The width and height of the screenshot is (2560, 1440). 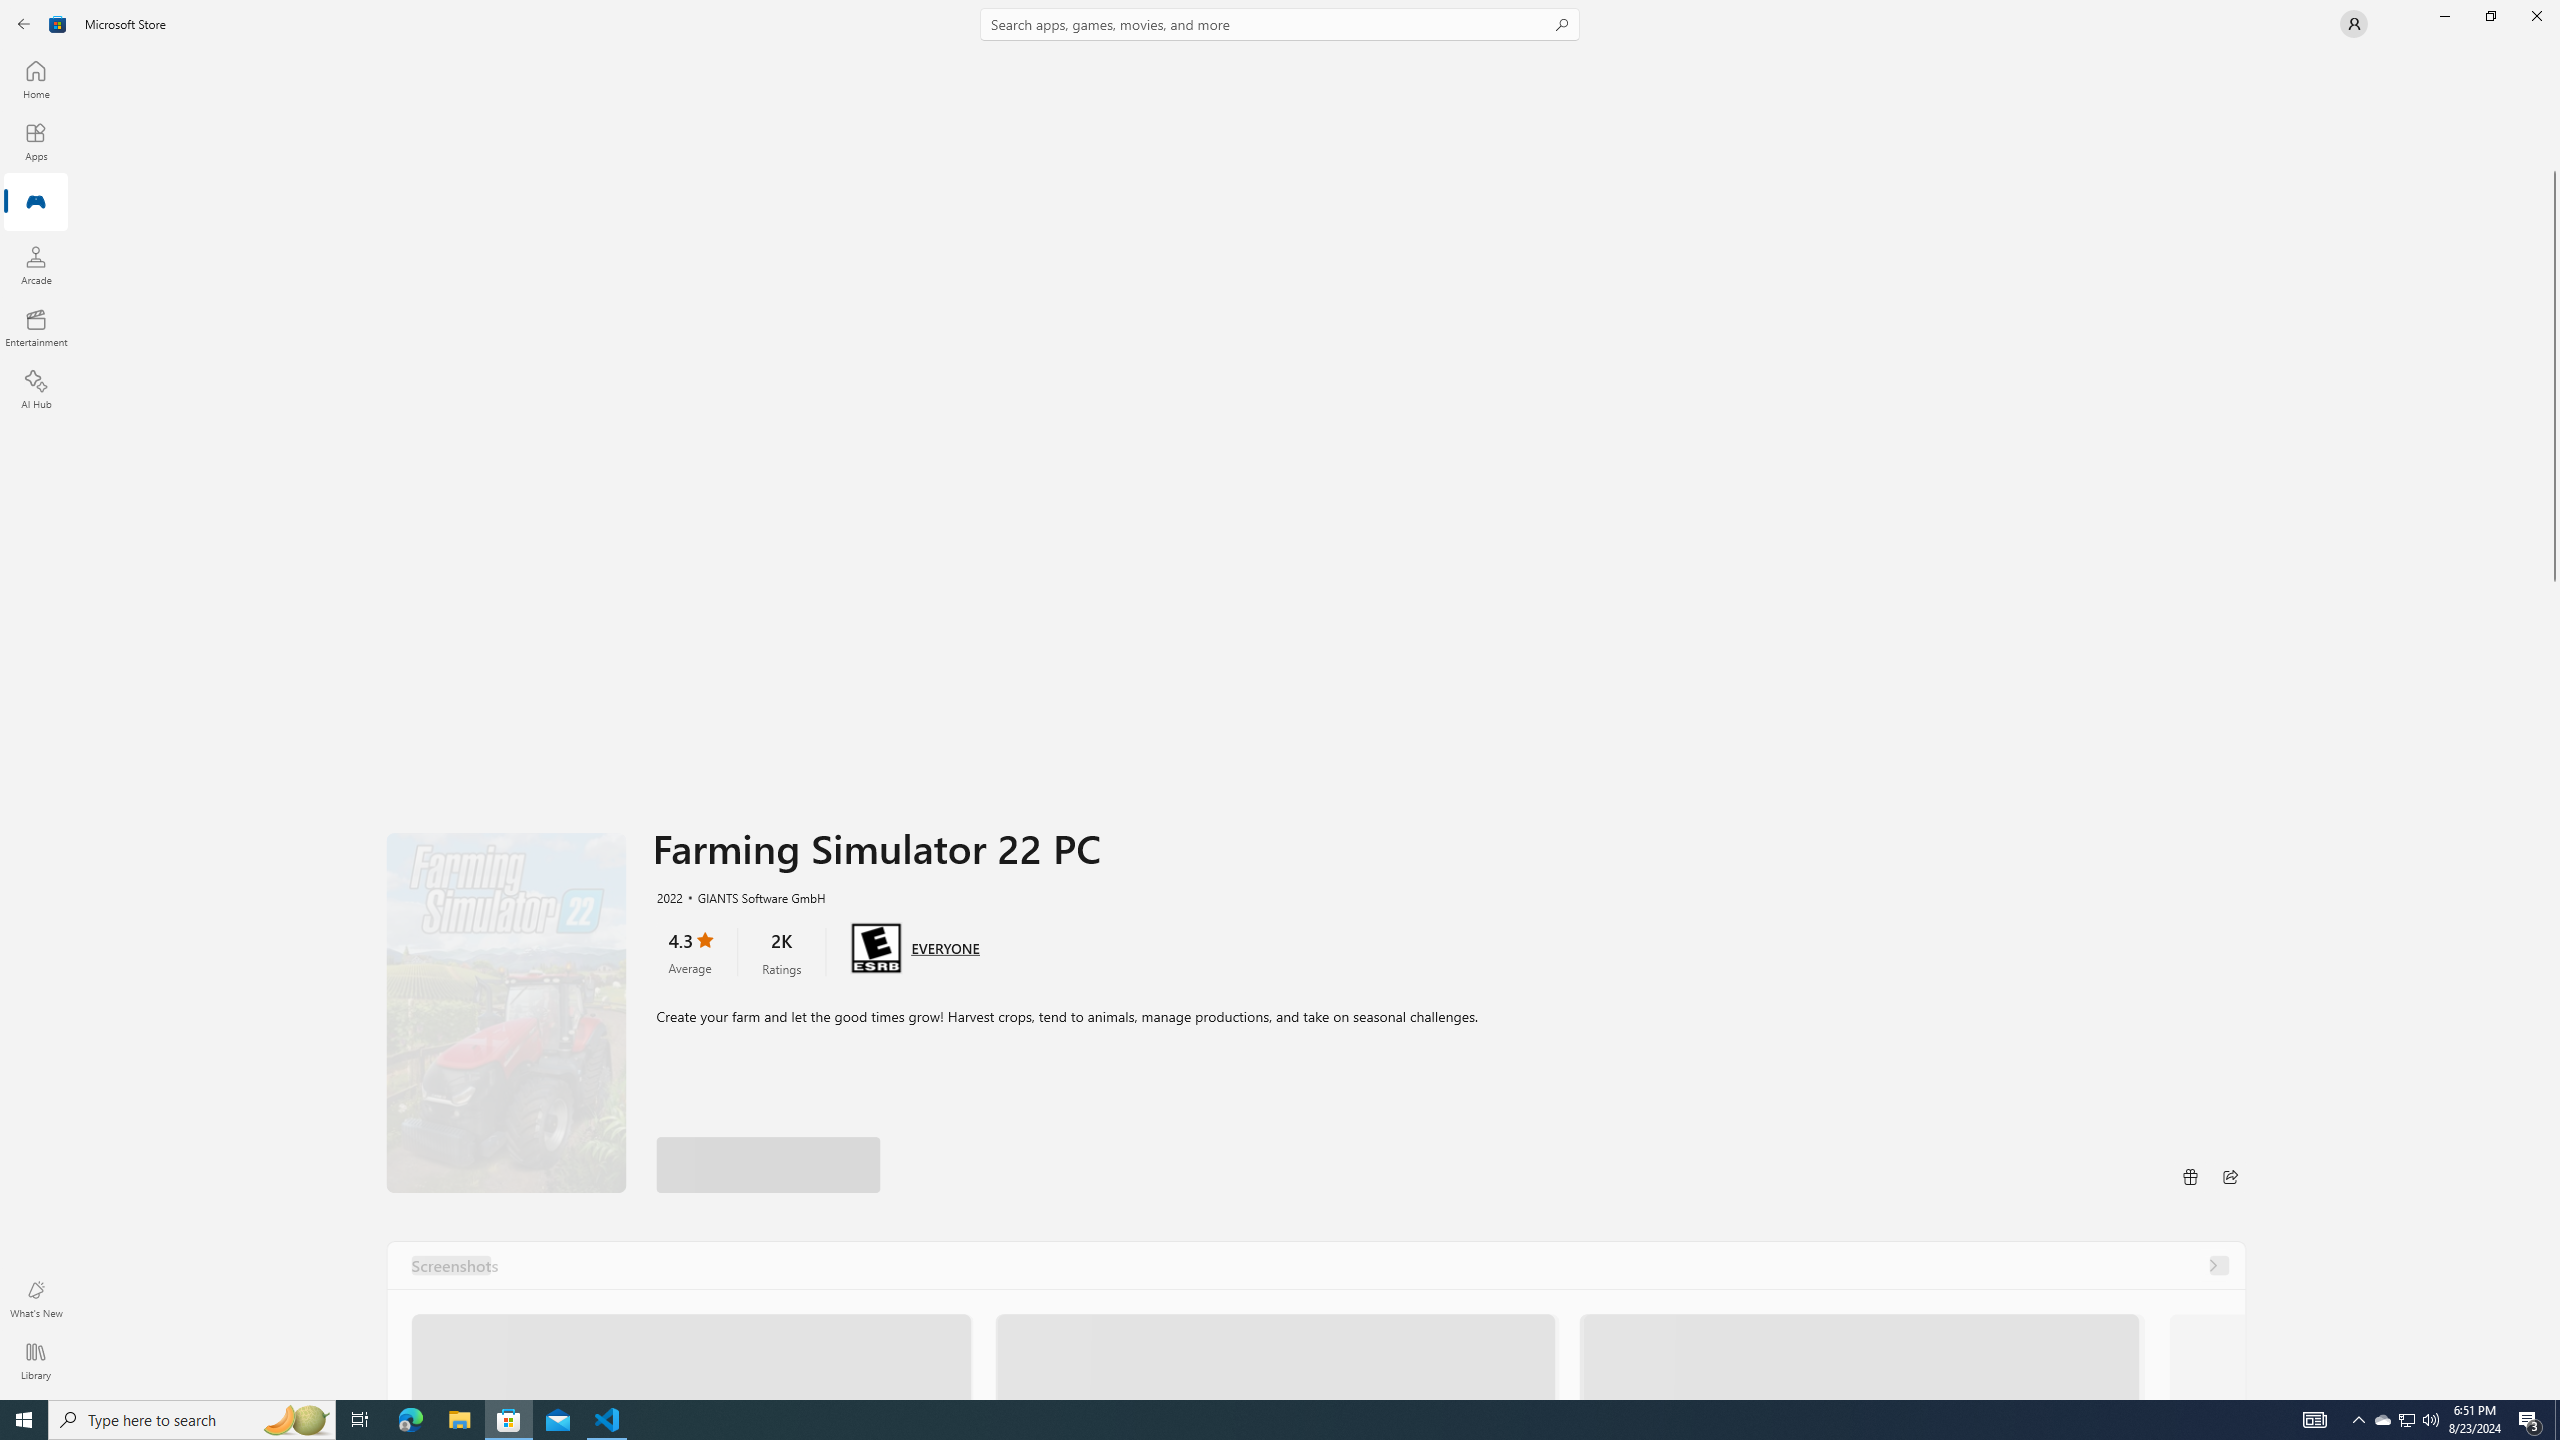 What do you see at coordinates (2230, 1176) in the screenshot?
I see `Share` at bounding box center [2230, 1176].